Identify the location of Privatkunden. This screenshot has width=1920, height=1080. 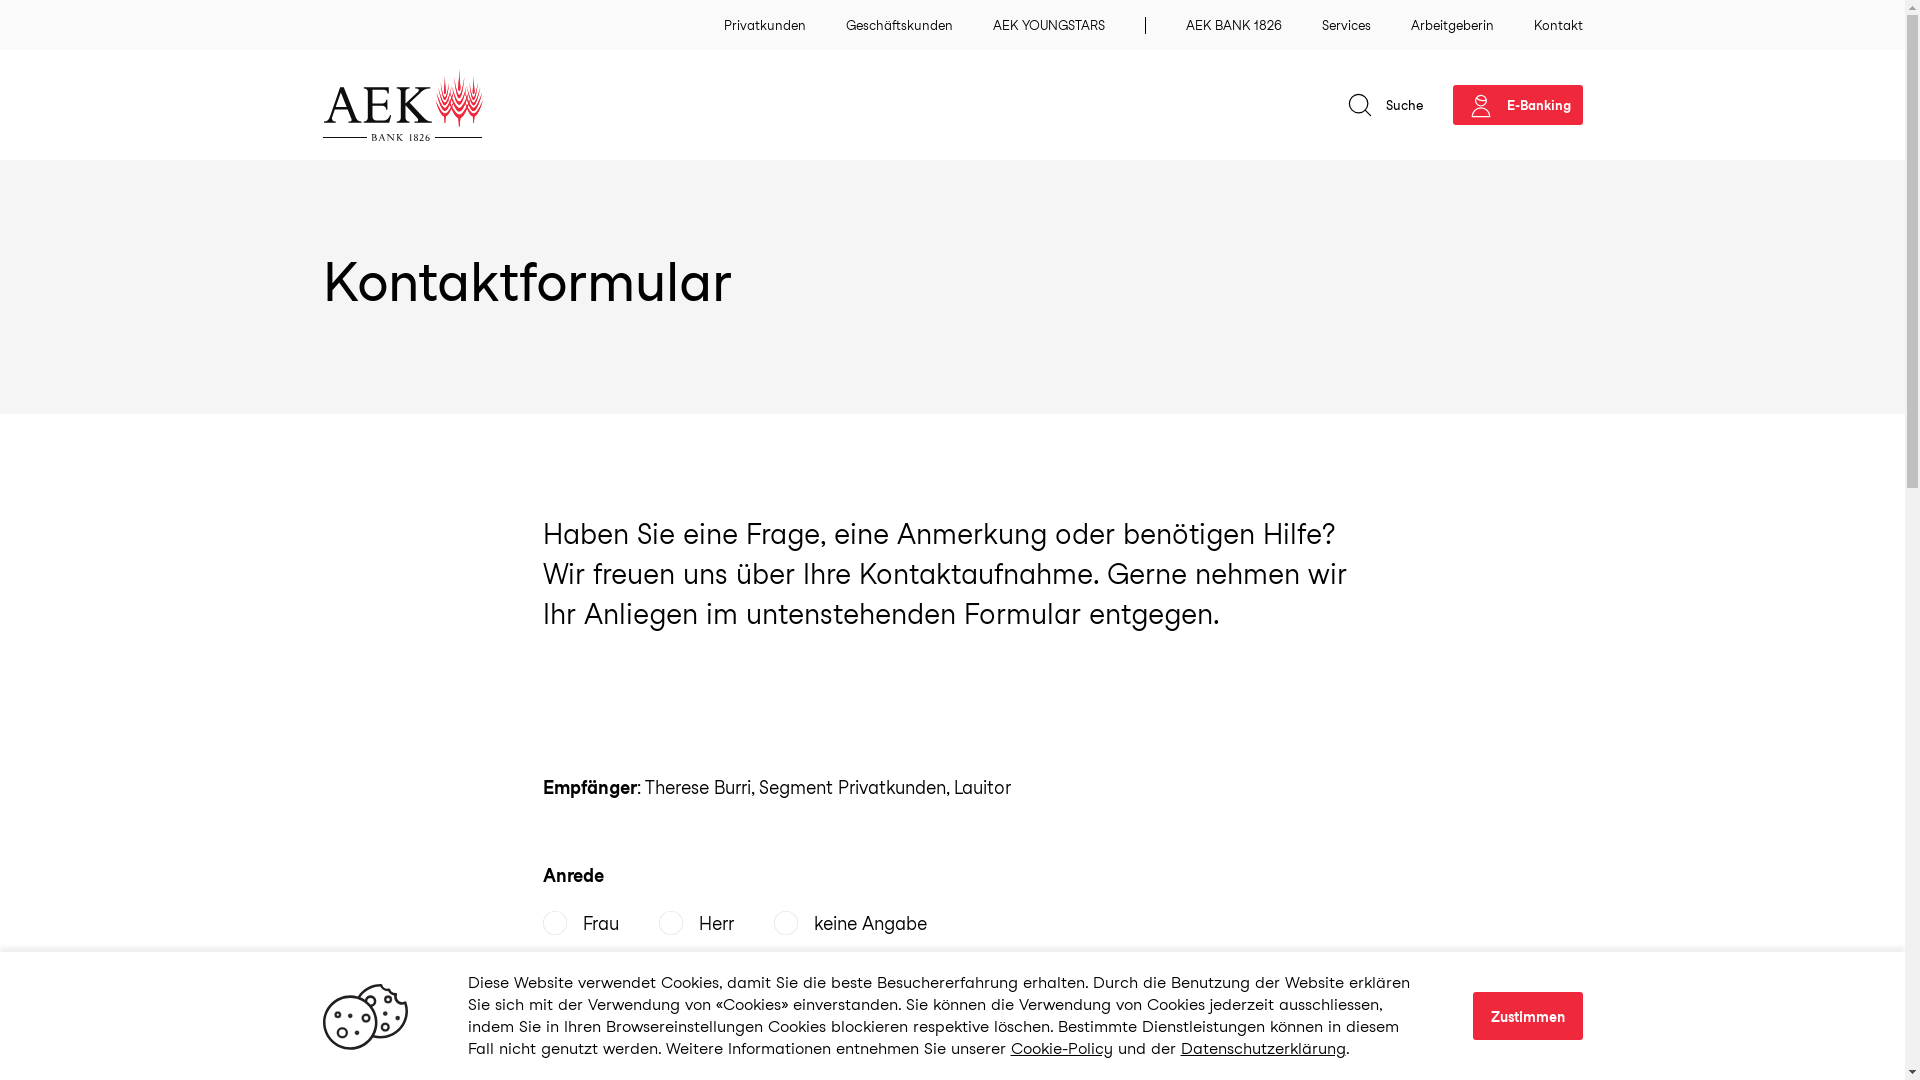
(765, 26).